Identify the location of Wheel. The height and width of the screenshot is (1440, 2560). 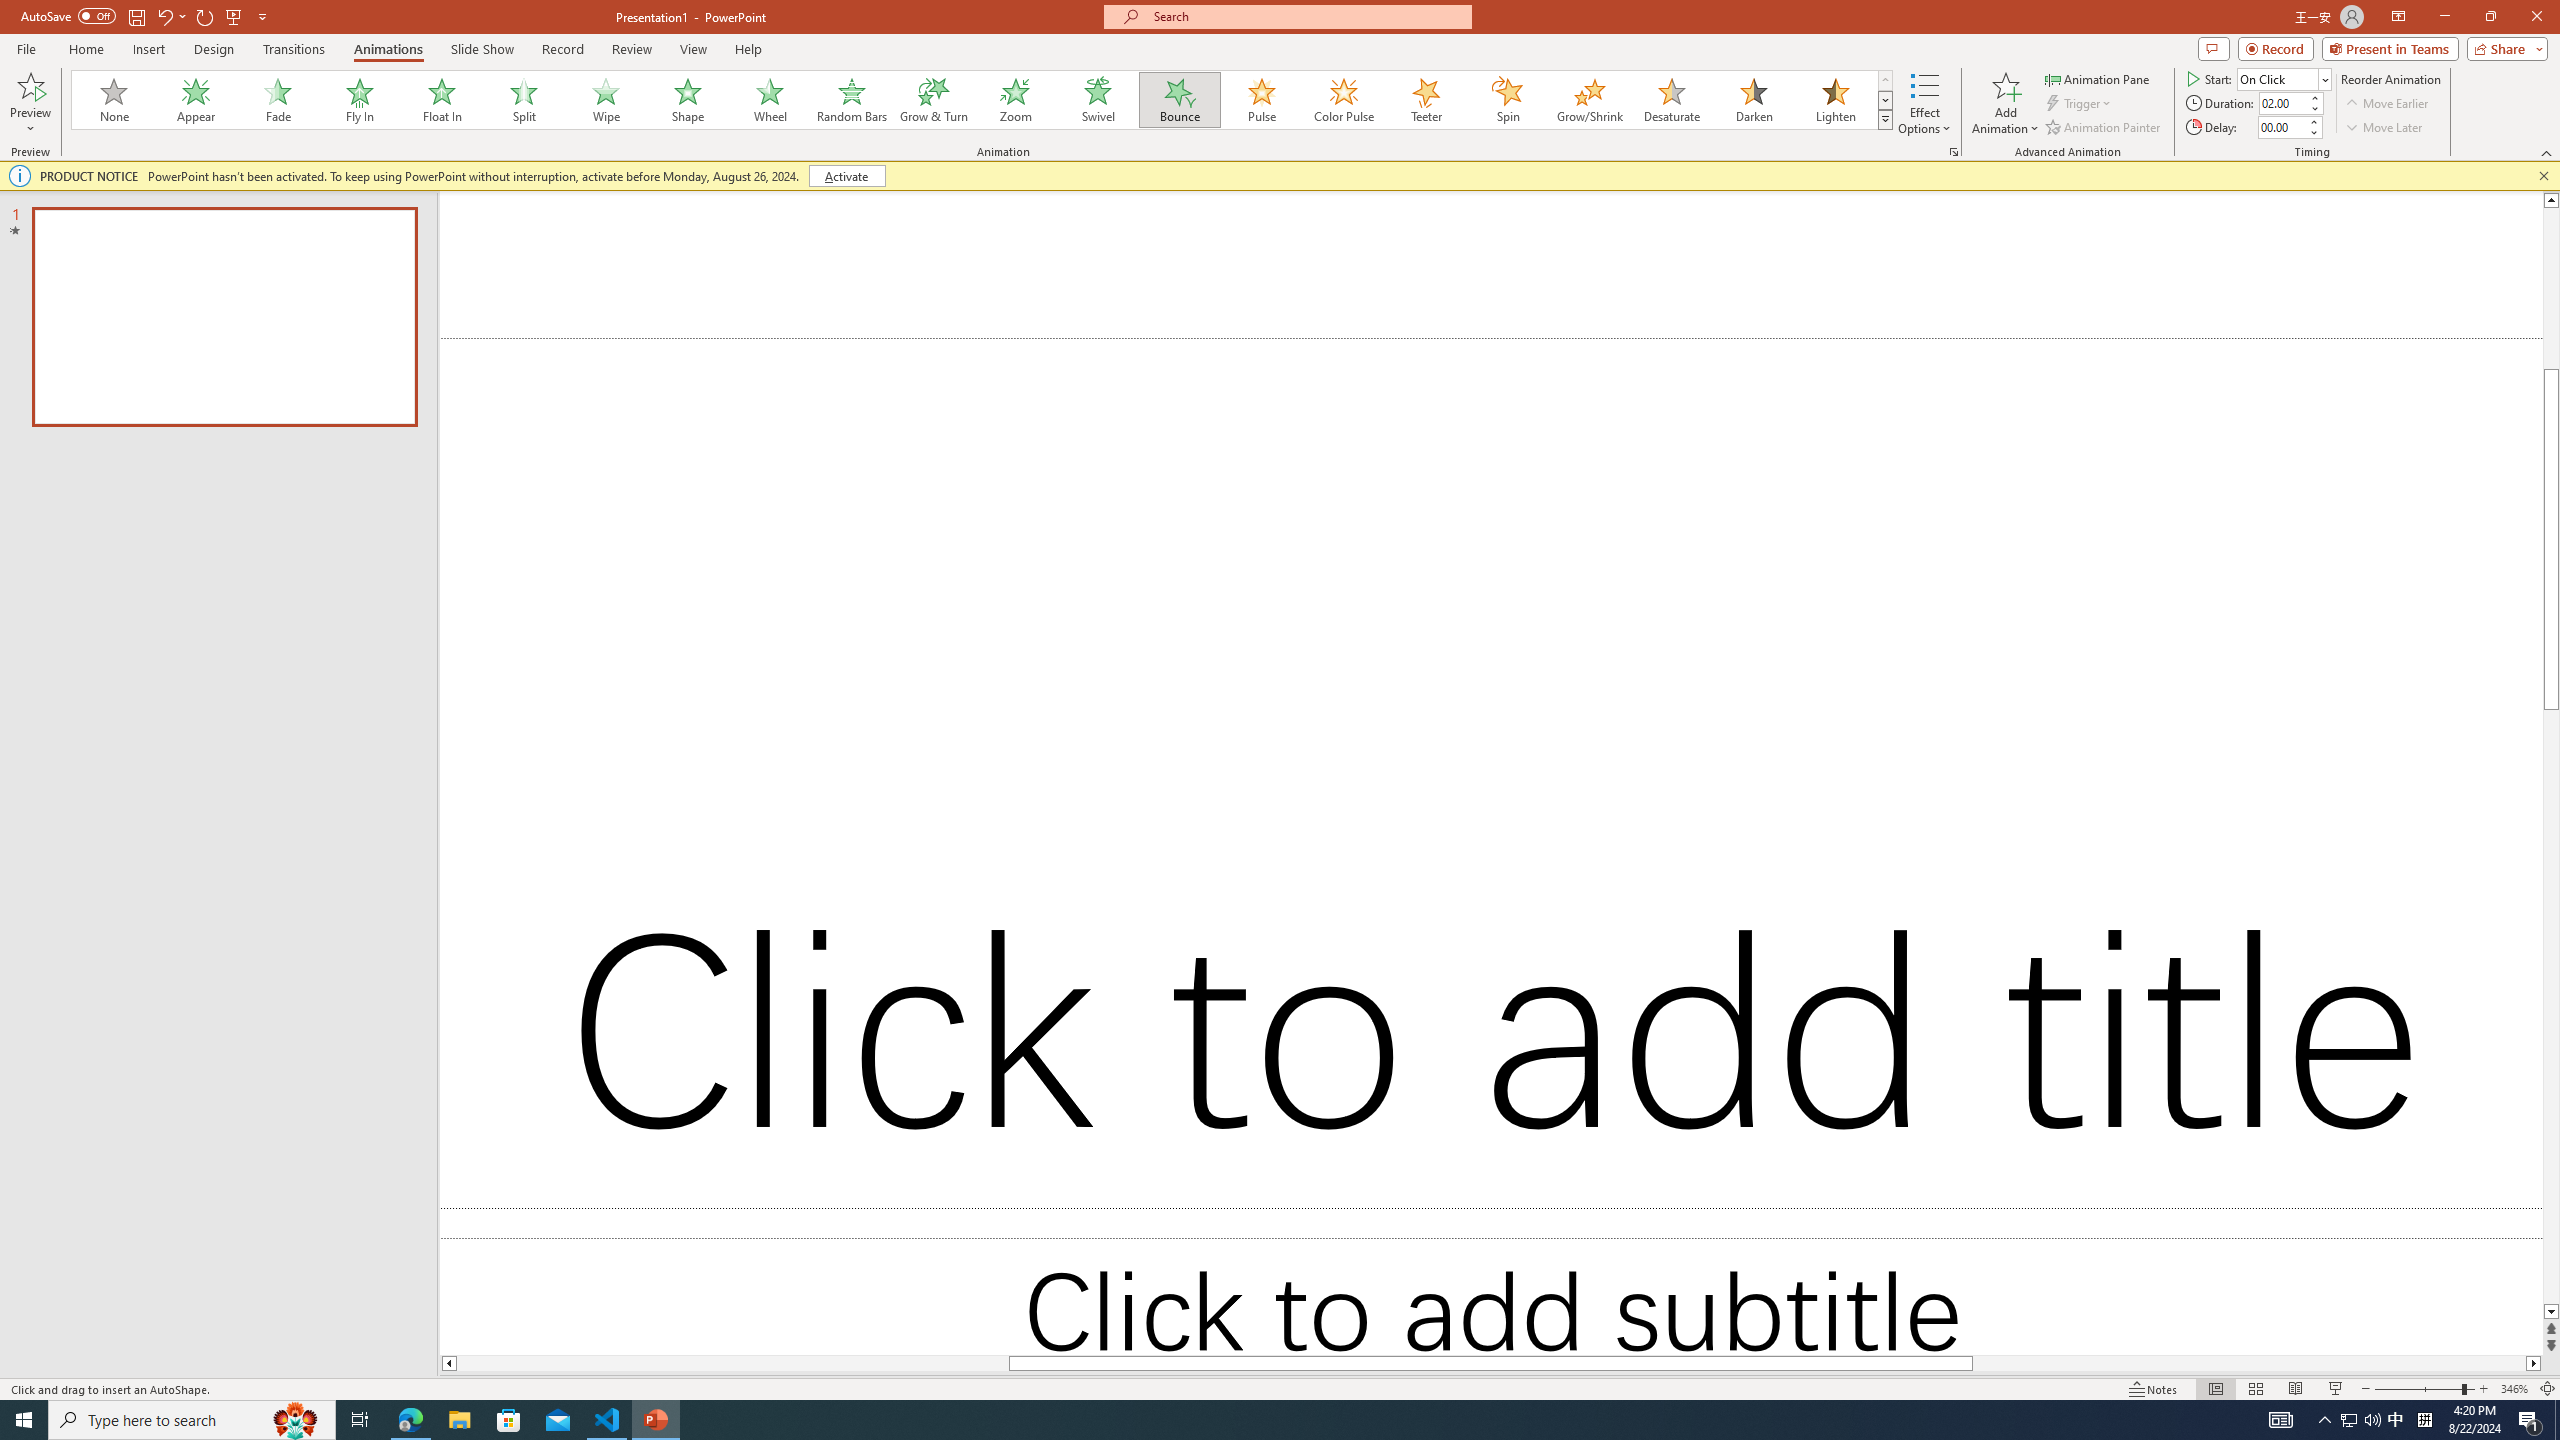
(770, 100).